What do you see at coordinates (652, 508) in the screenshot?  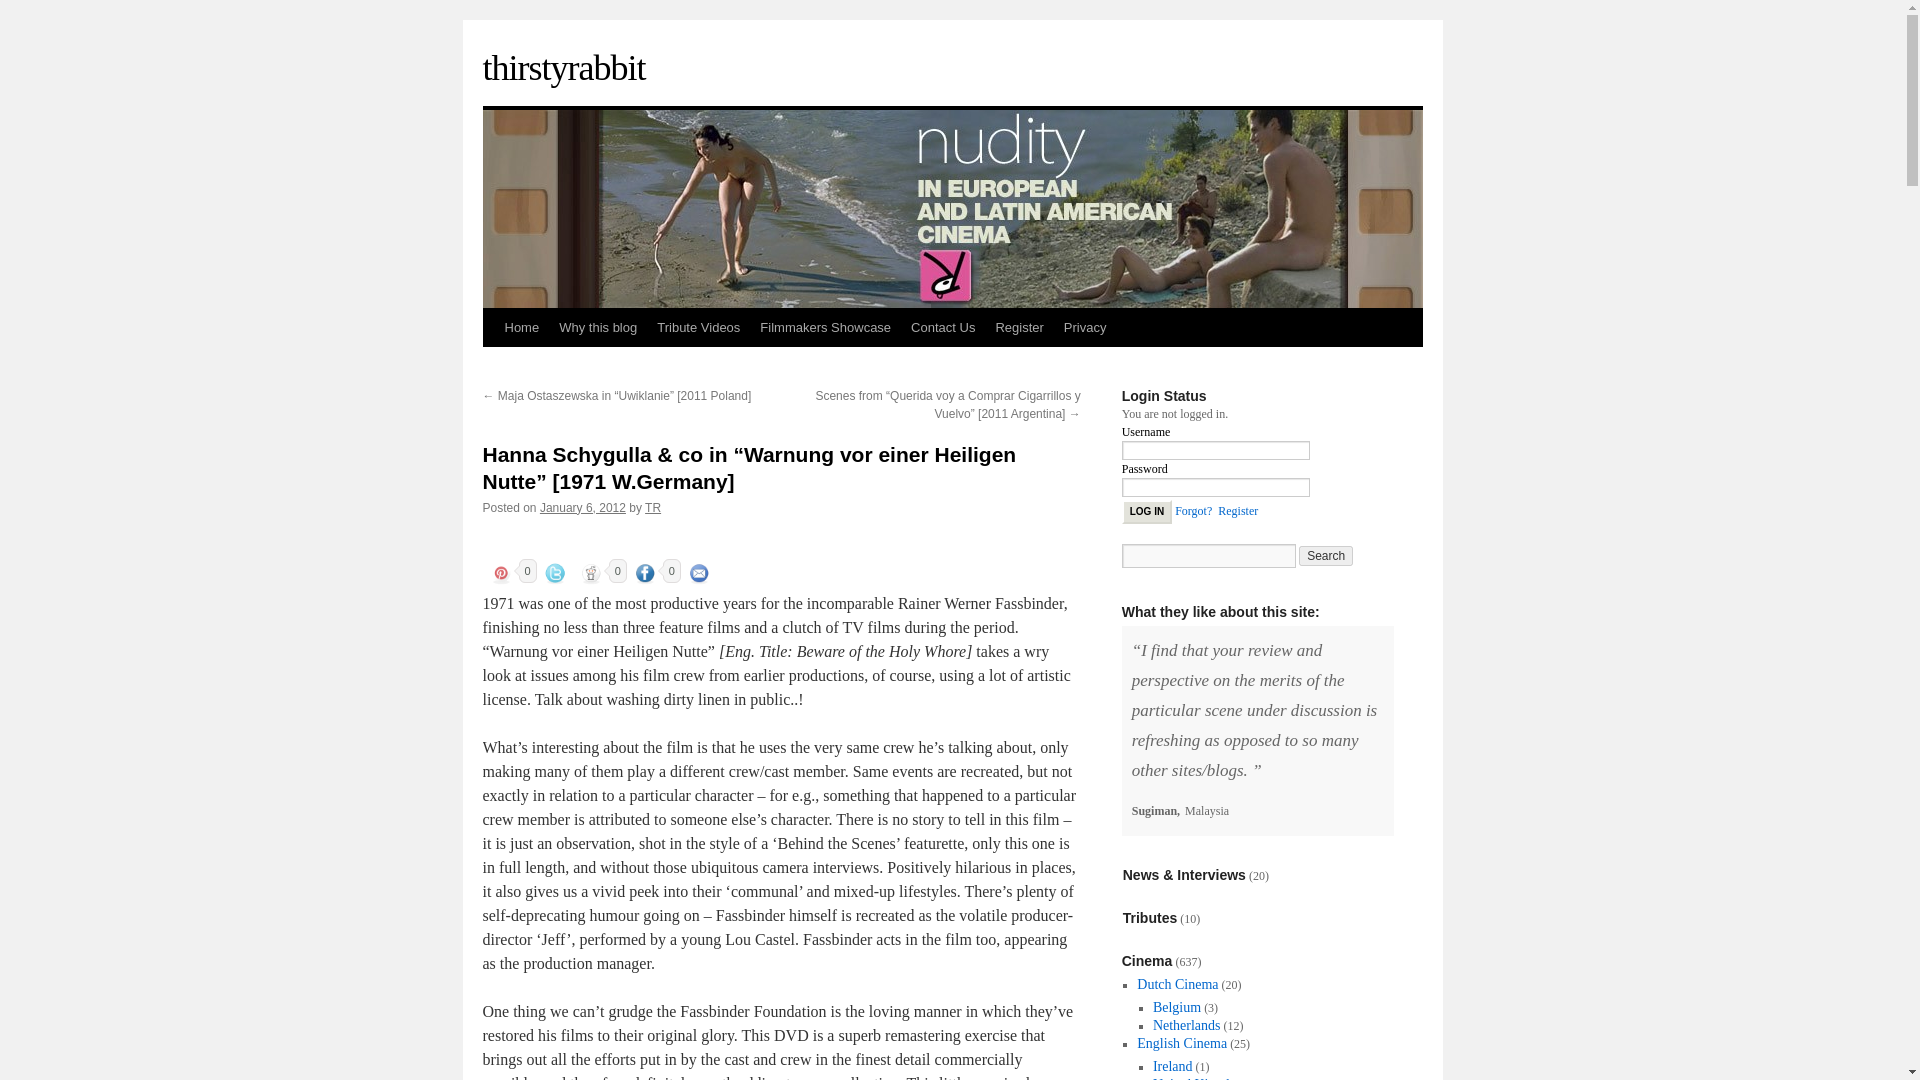 I see `View all posts by TR` at bounding box center [652, 508].